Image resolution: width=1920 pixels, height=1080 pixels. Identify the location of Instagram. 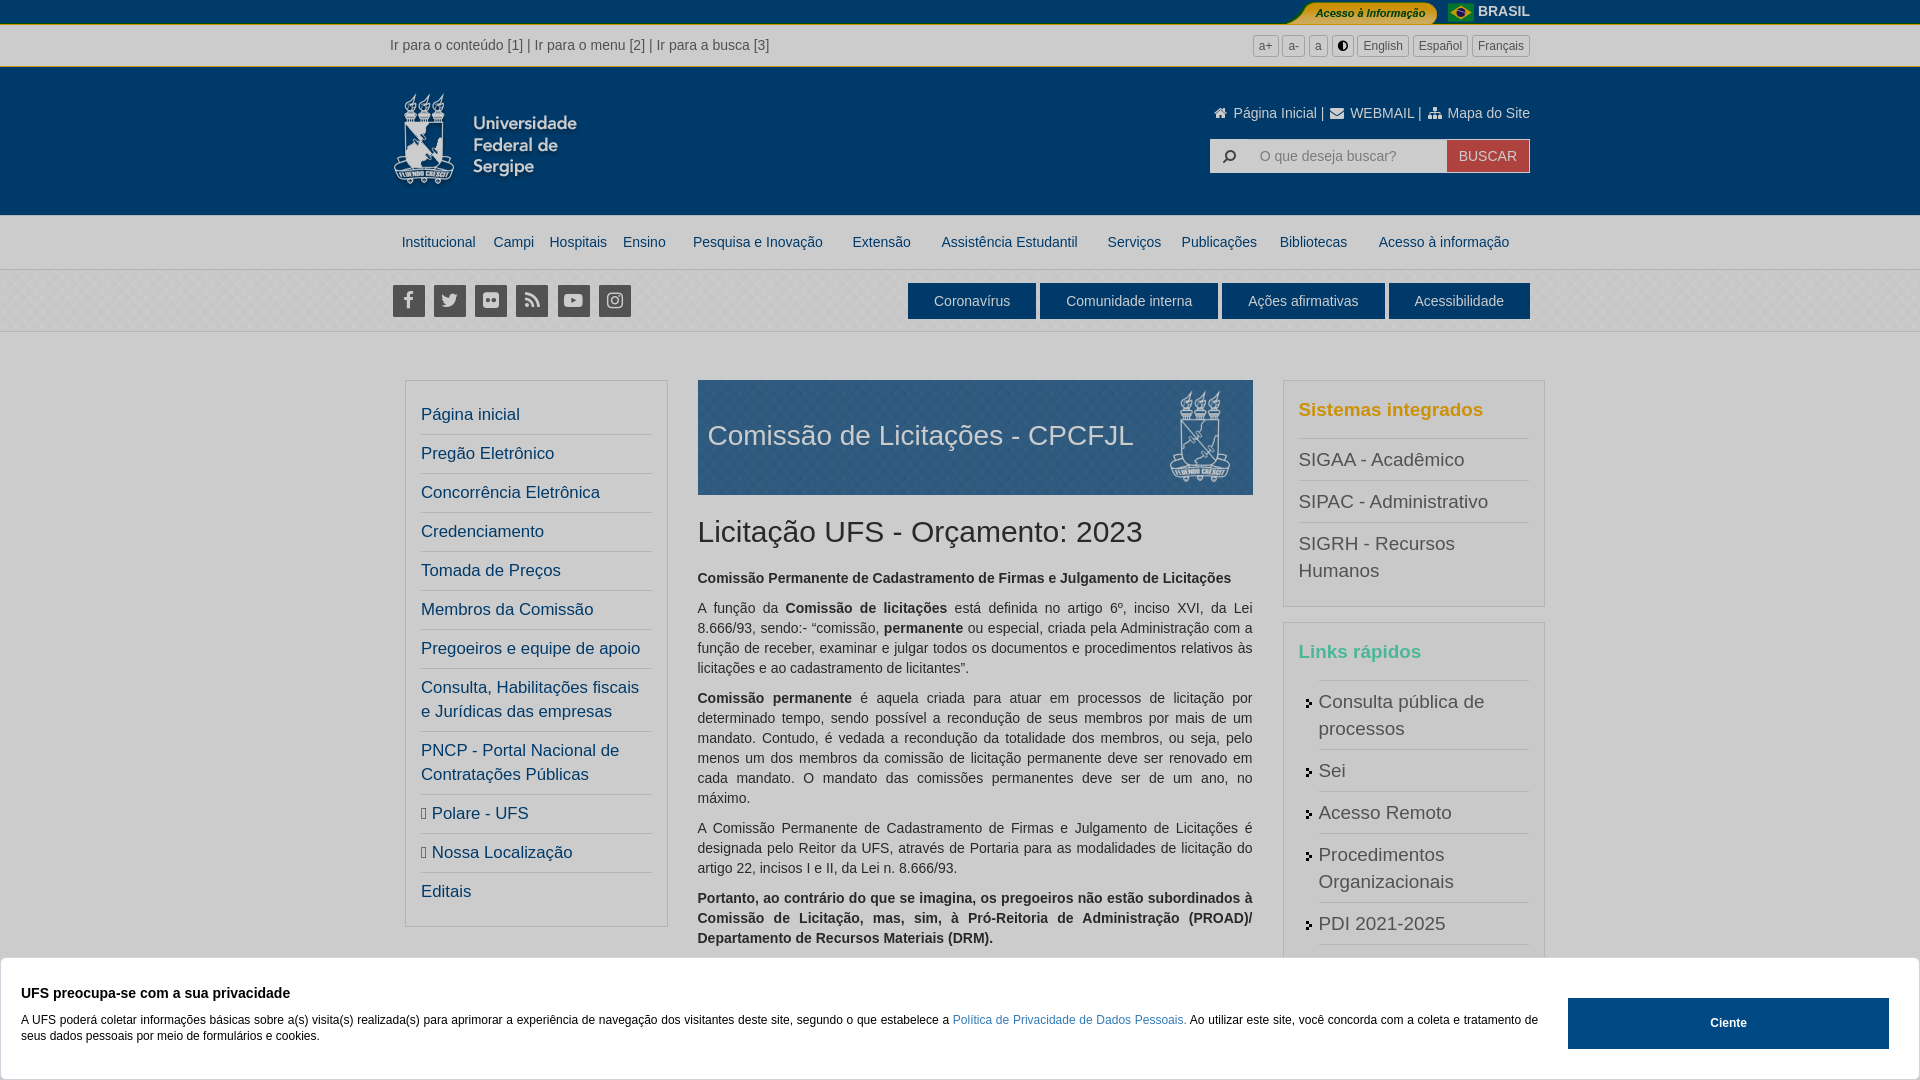
(614, 300).